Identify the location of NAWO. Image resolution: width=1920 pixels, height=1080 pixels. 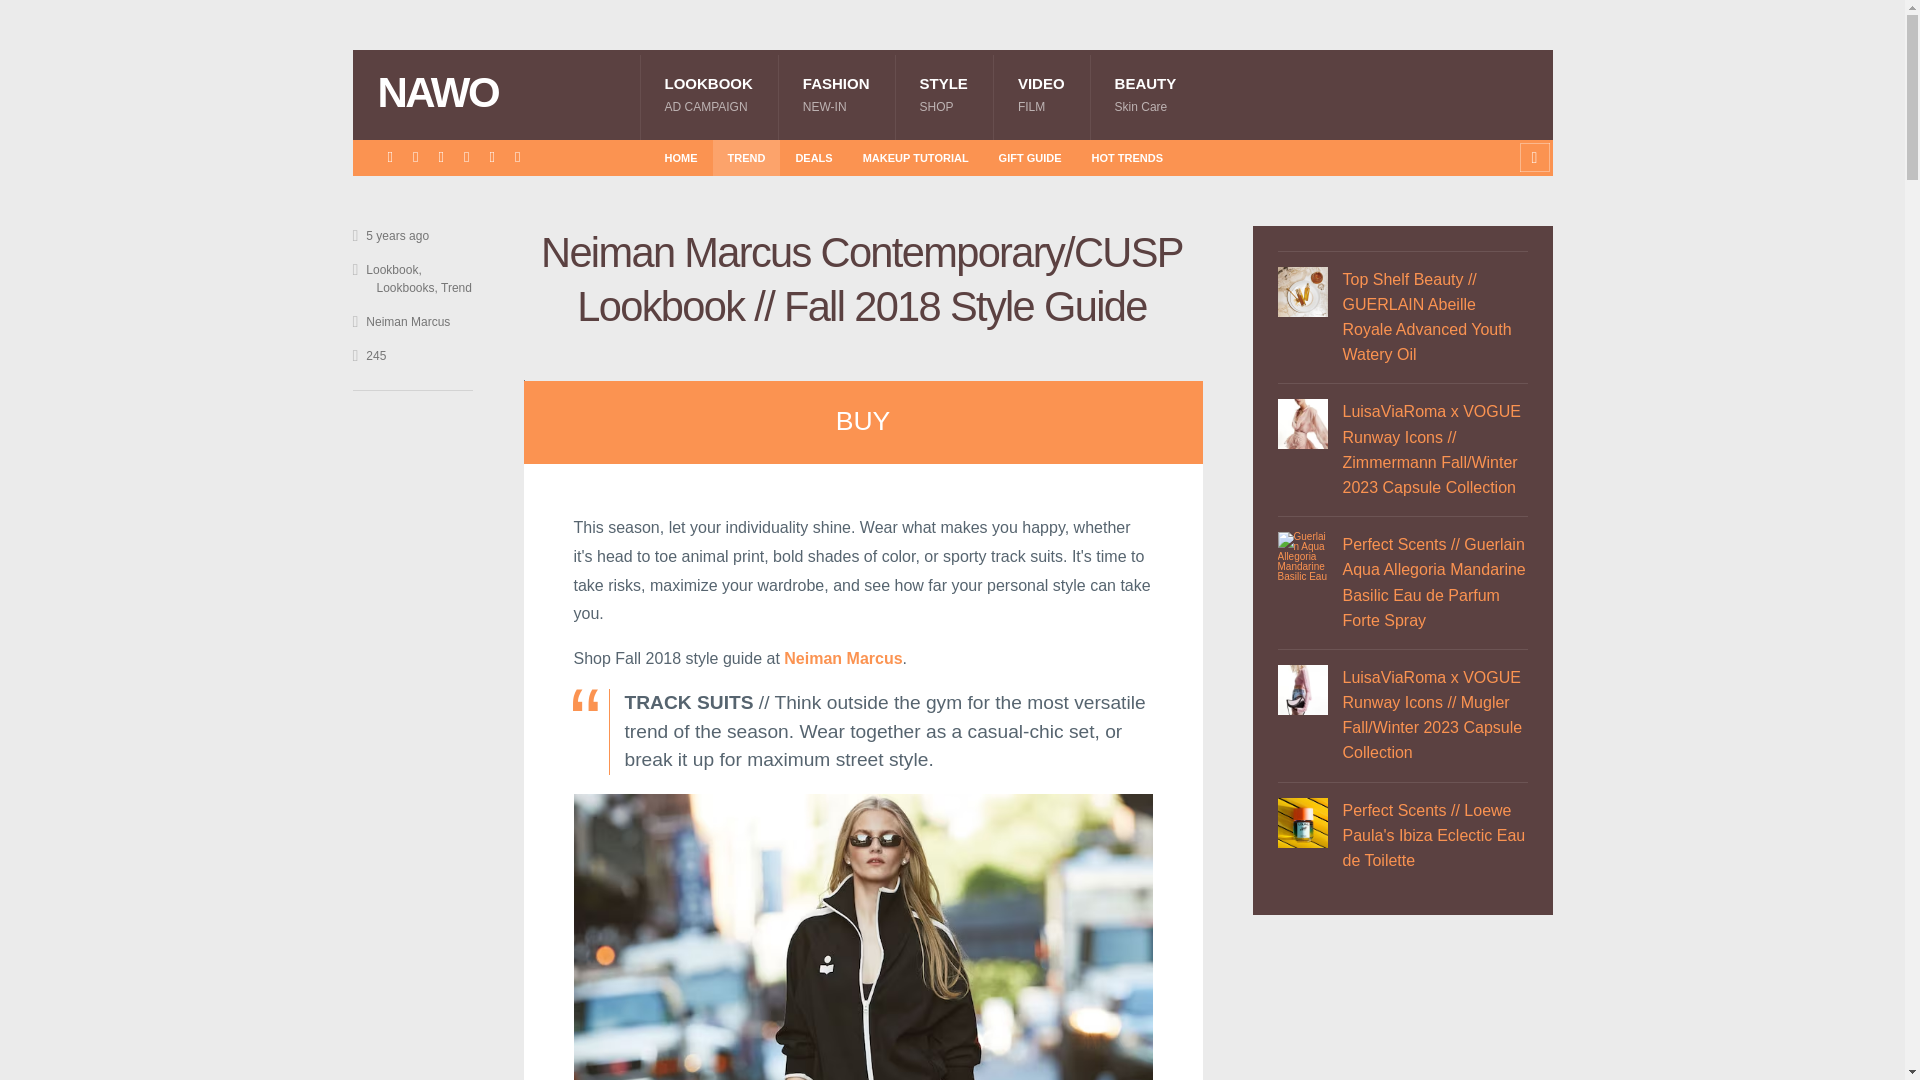
(1146, 94).